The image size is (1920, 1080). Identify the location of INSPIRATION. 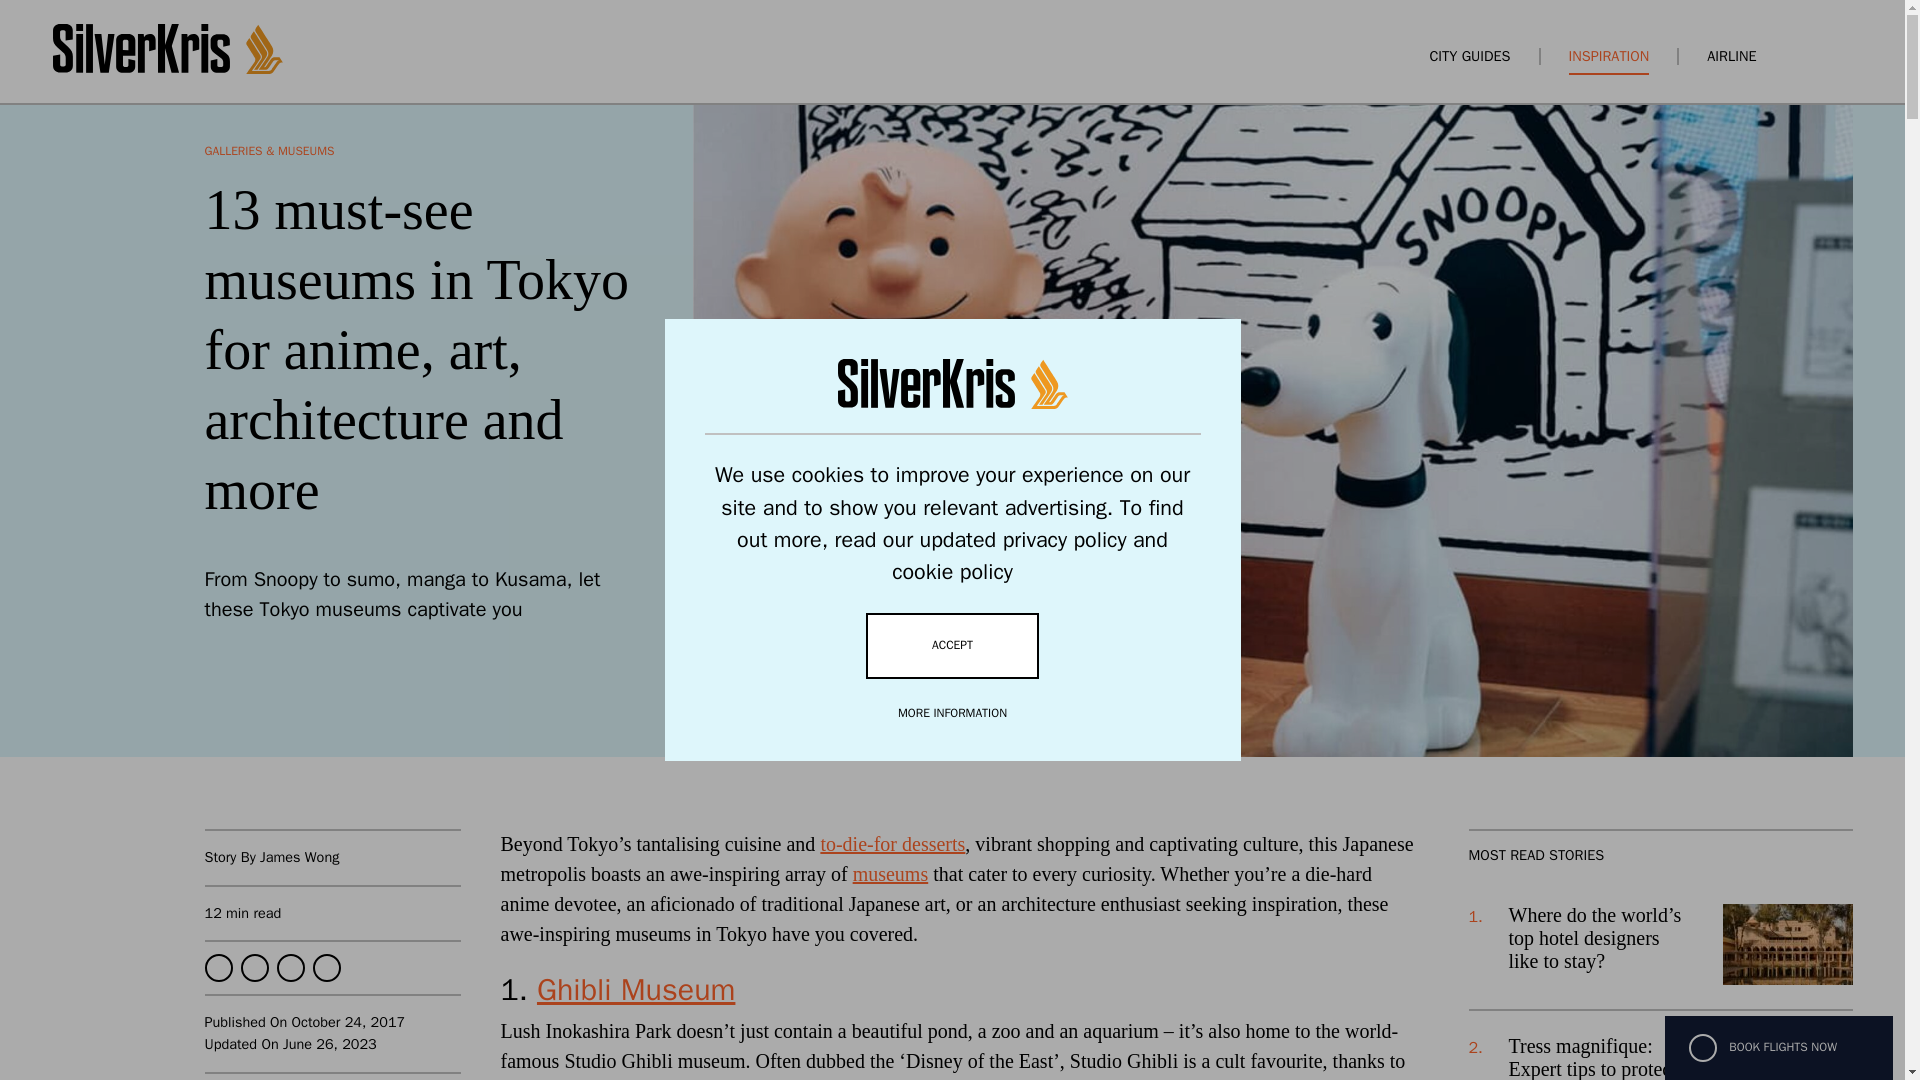
(1608, 56).